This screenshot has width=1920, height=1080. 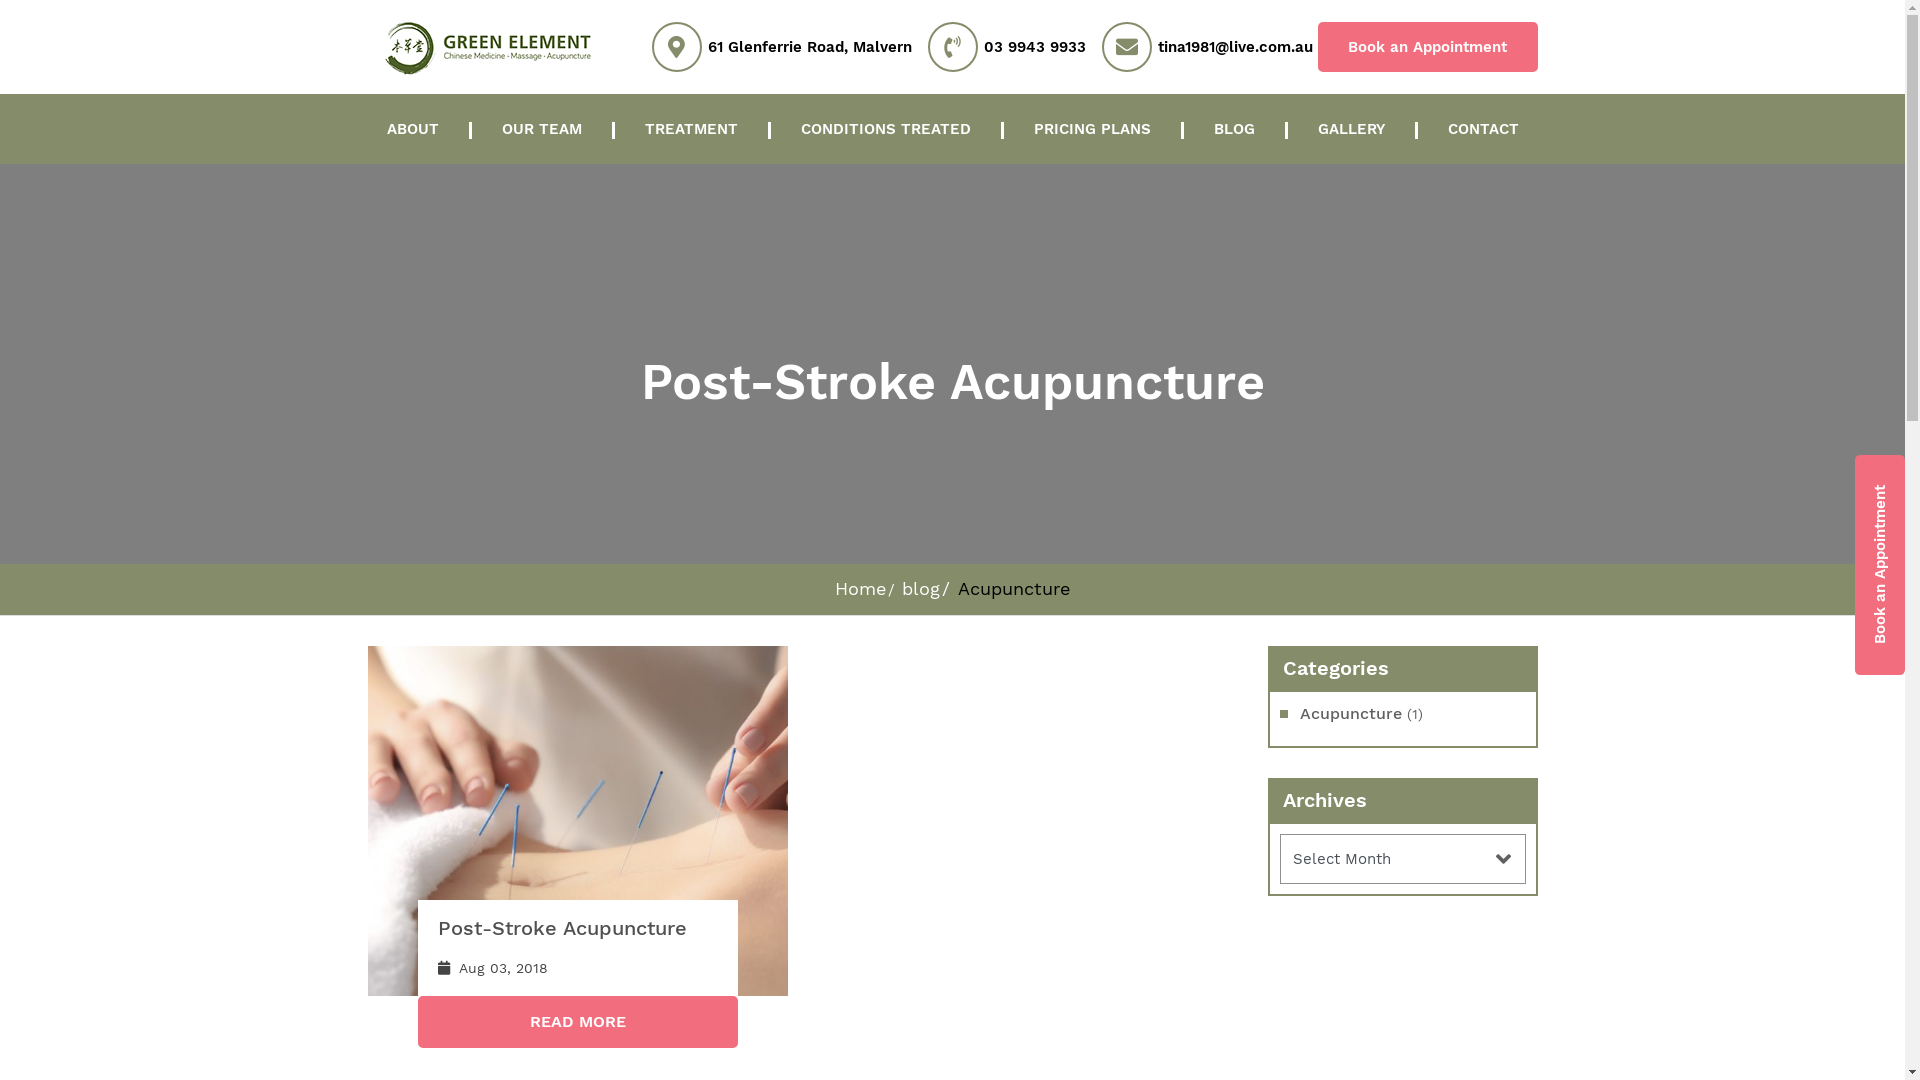 I want to click on 03 9943 9933, so click(x=1034, y=39).